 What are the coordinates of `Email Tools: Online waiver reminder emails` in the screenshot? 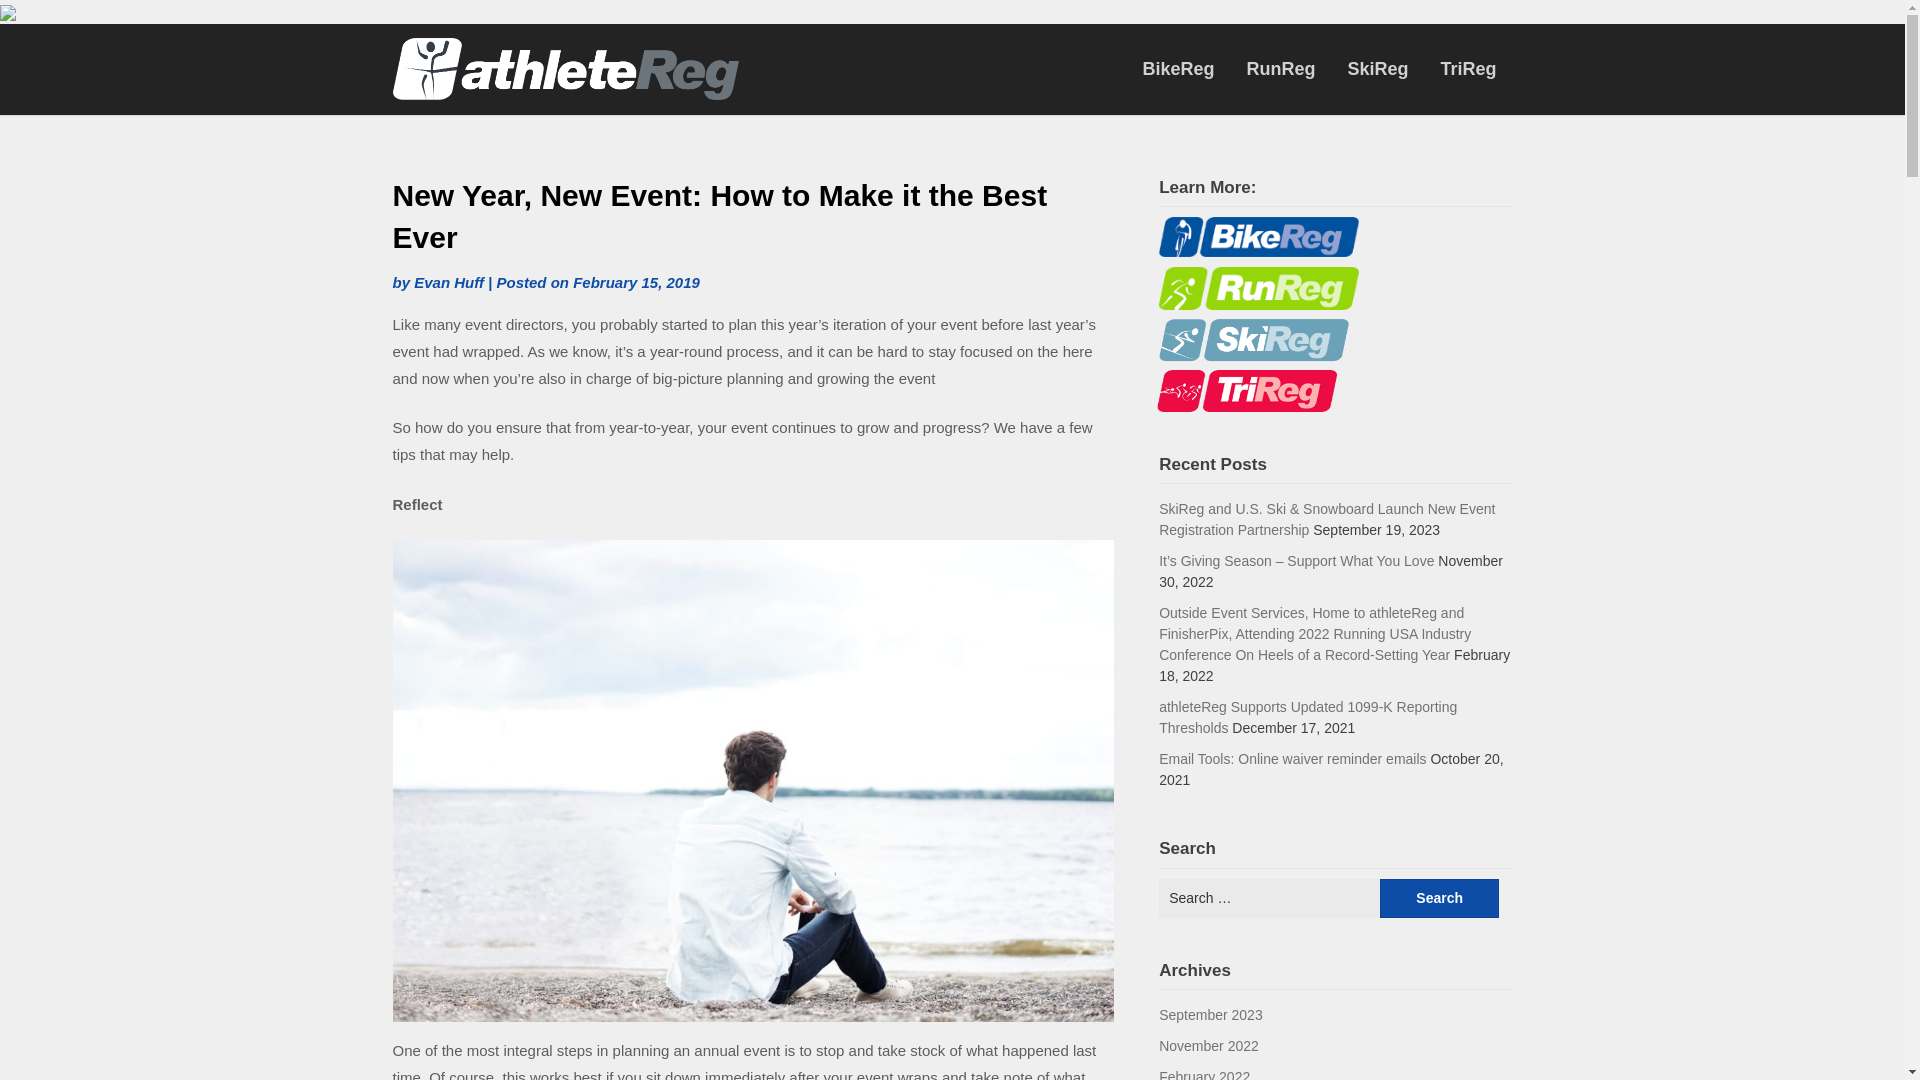 It's located at (1292, 758).